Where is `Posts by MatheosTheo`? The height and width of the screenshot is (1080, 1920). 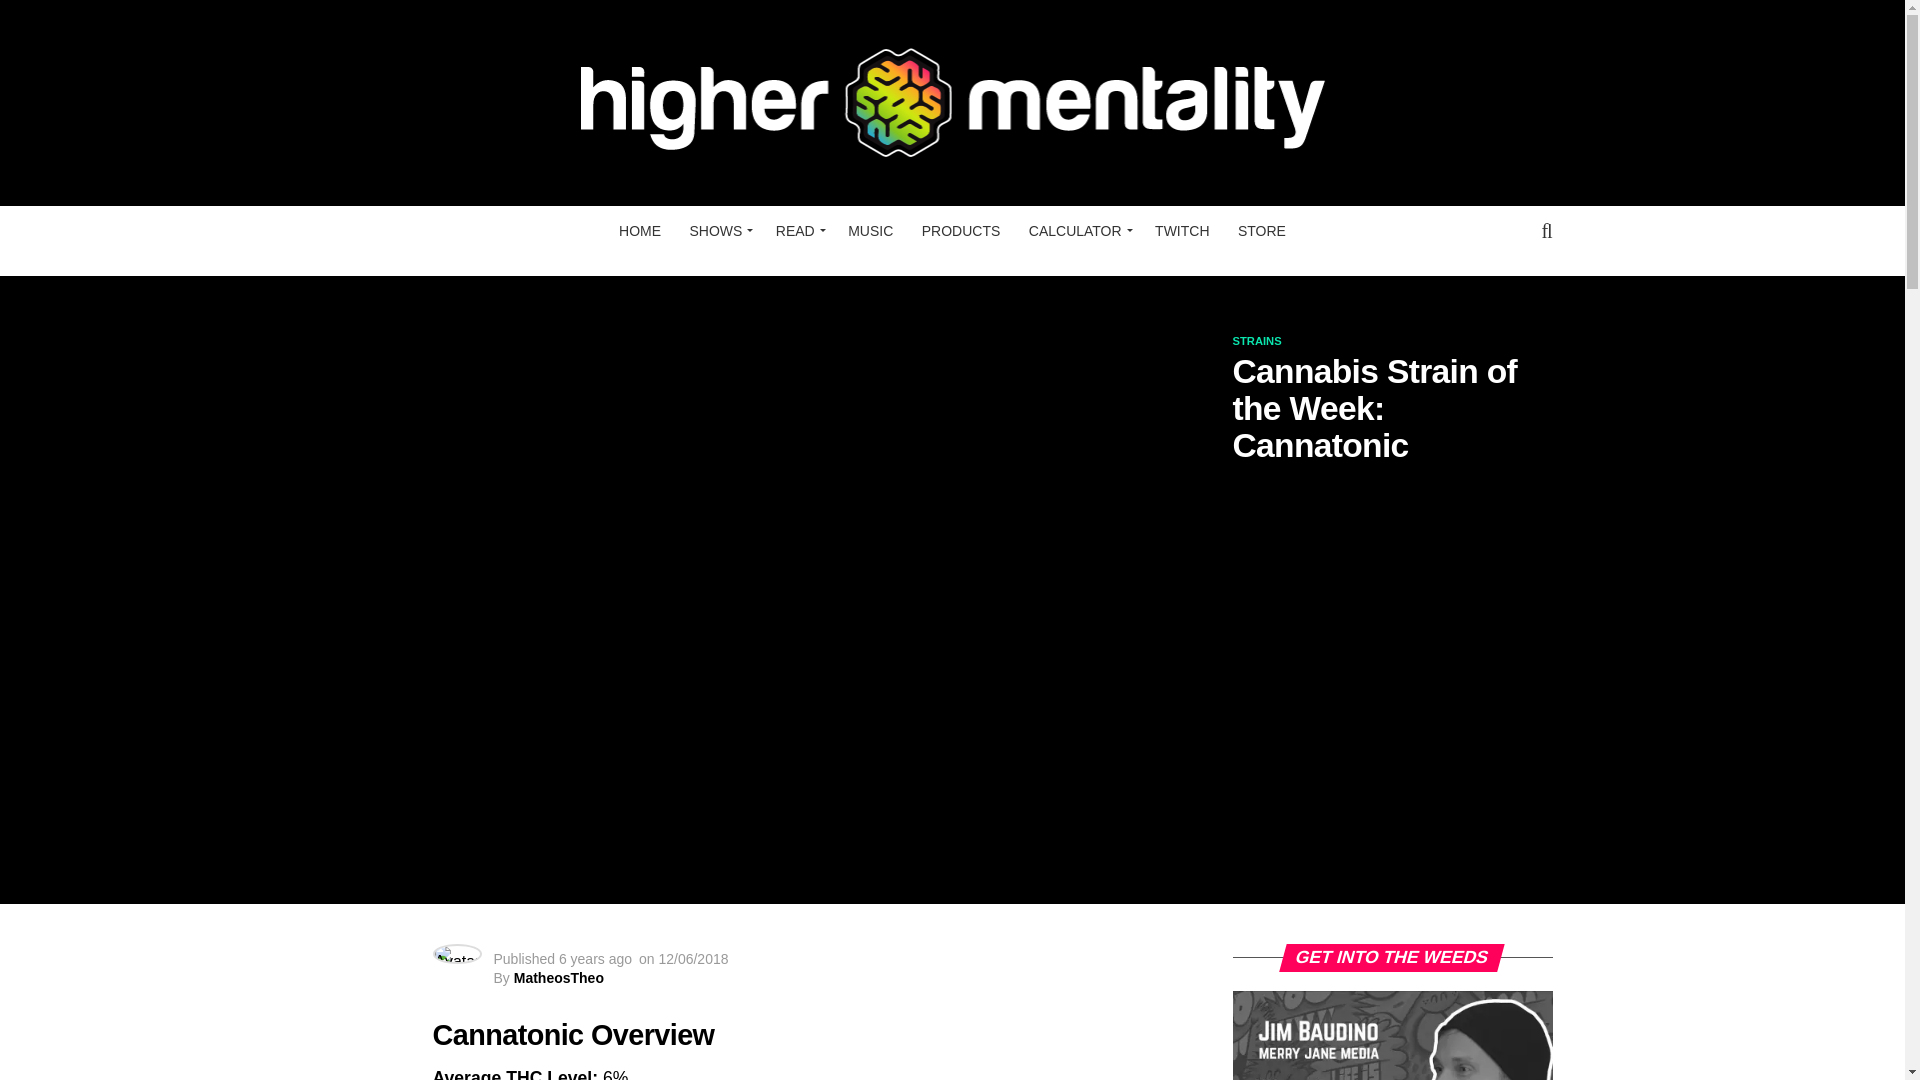
Posts by MatheosTheo is located at coordinates (559, 978).